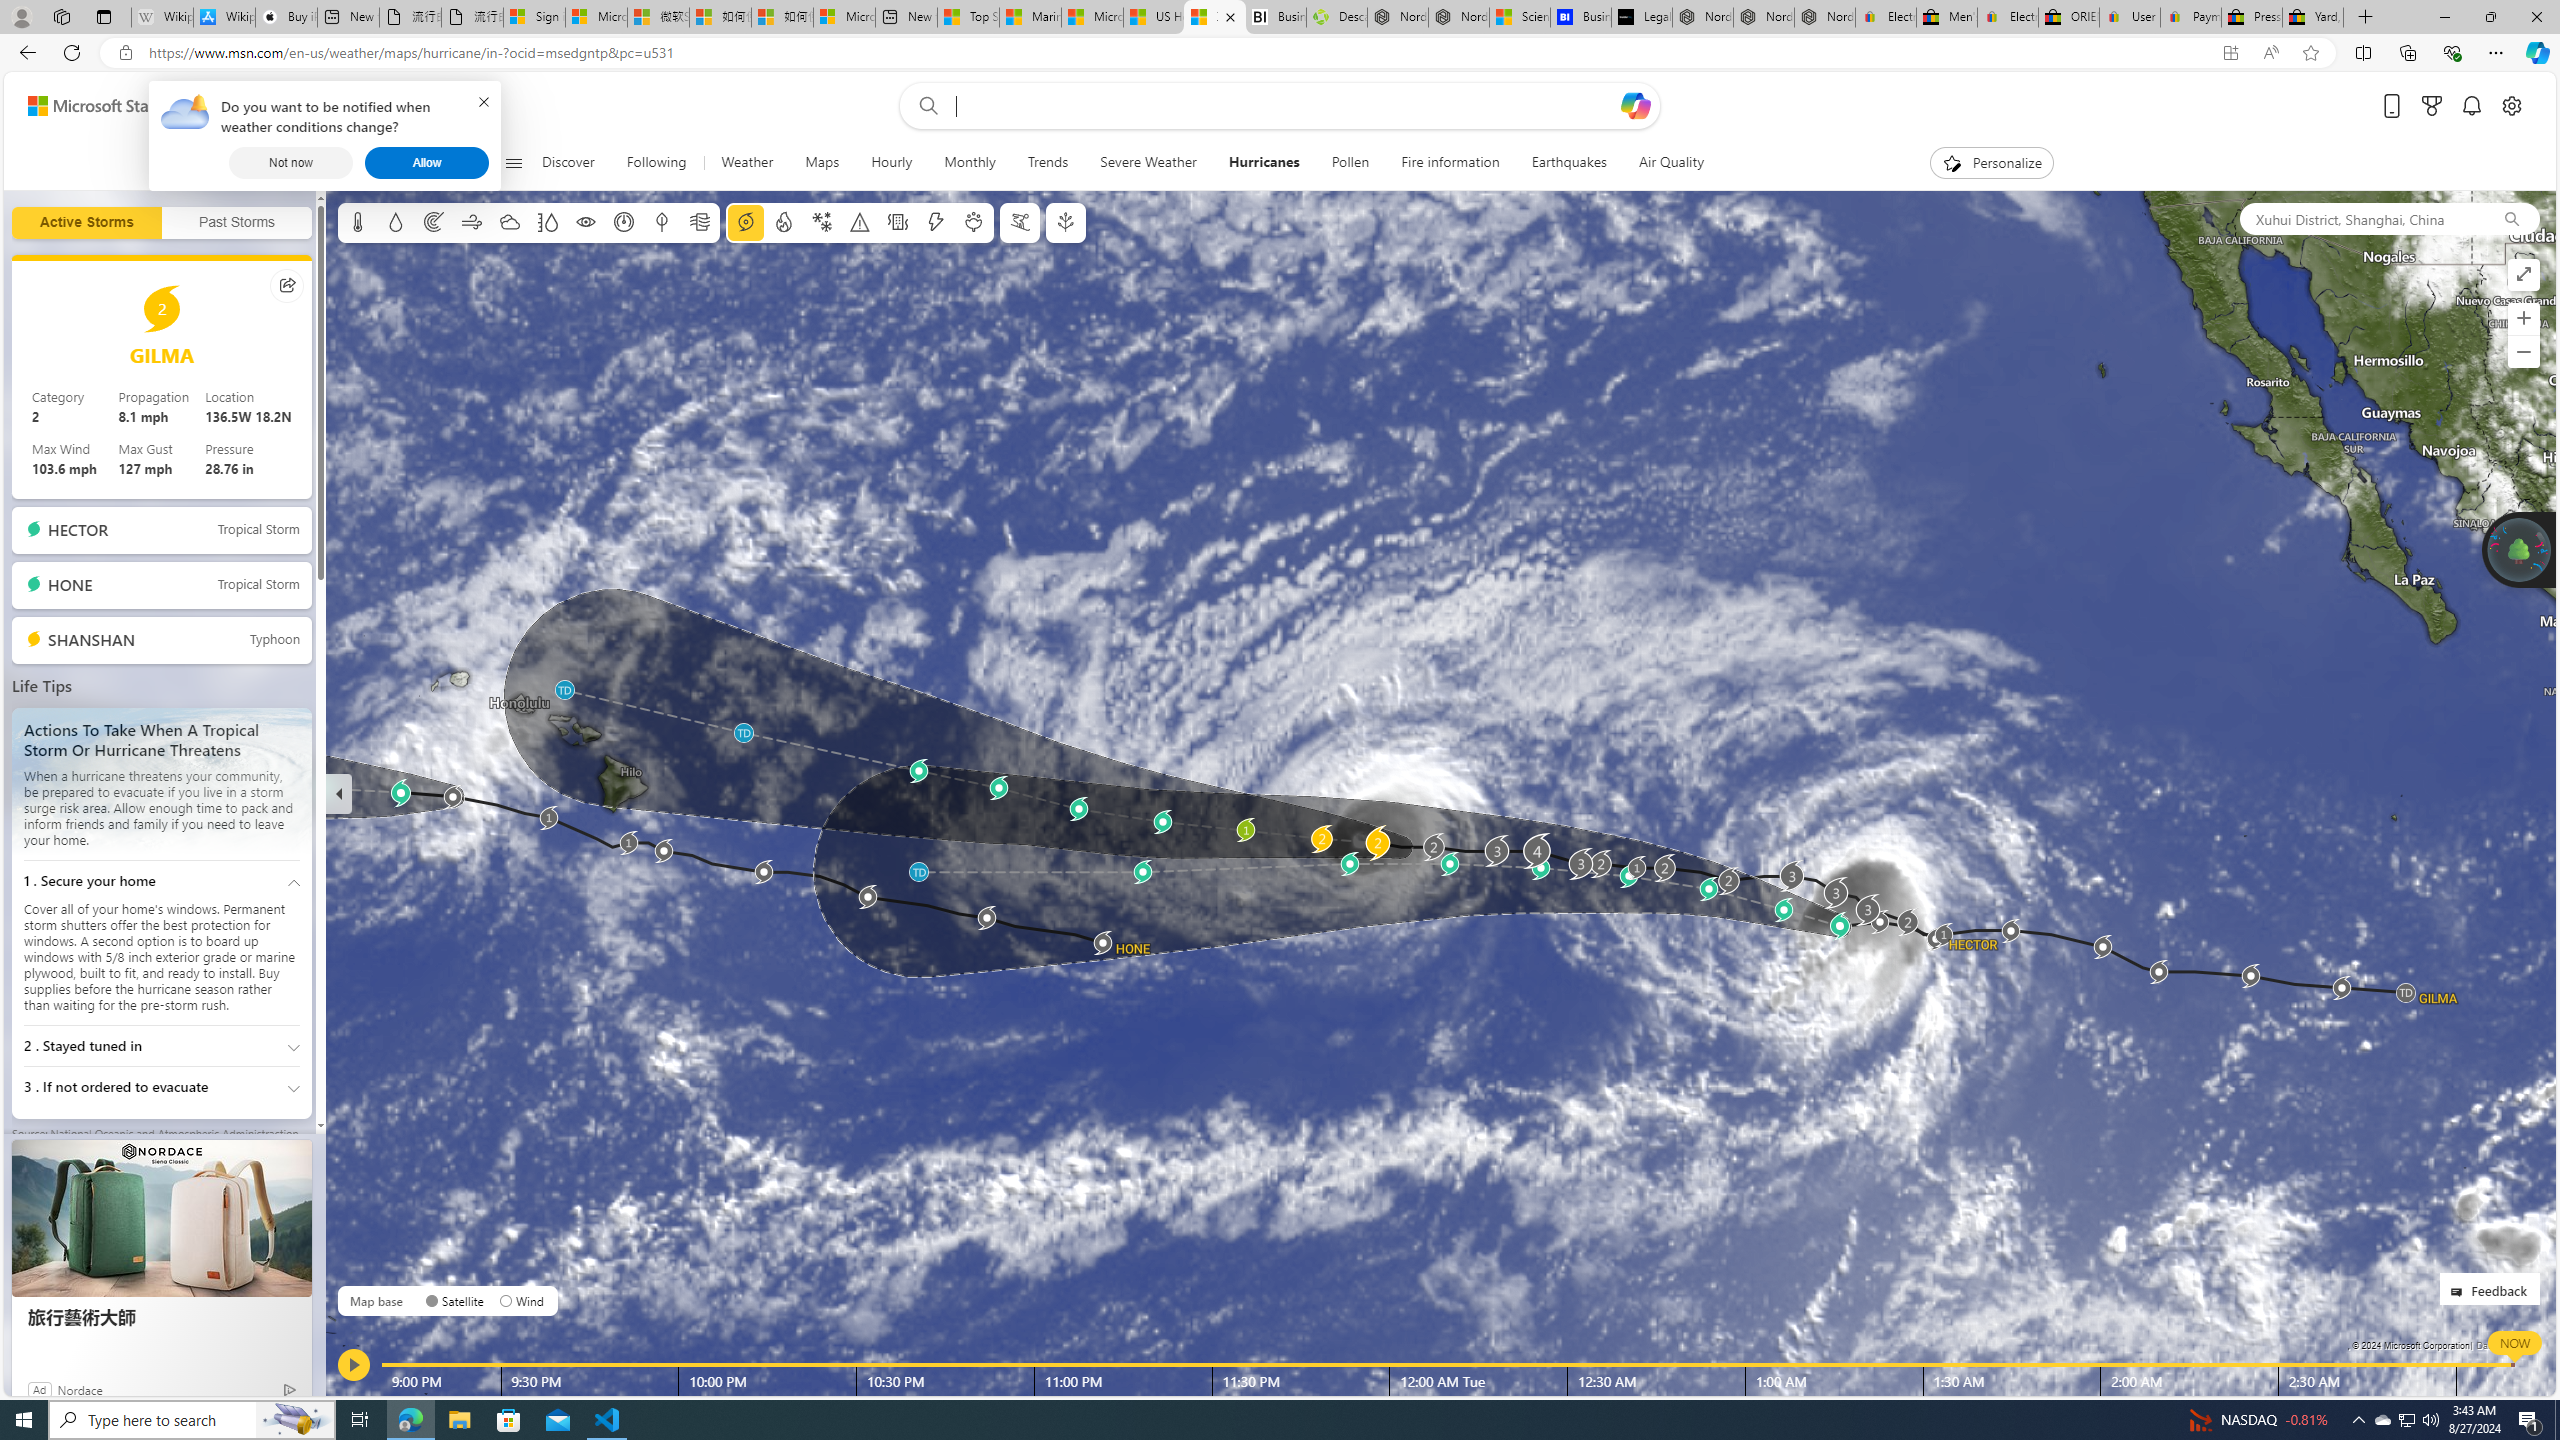  I want to click on Air quality, so click(698, 222).